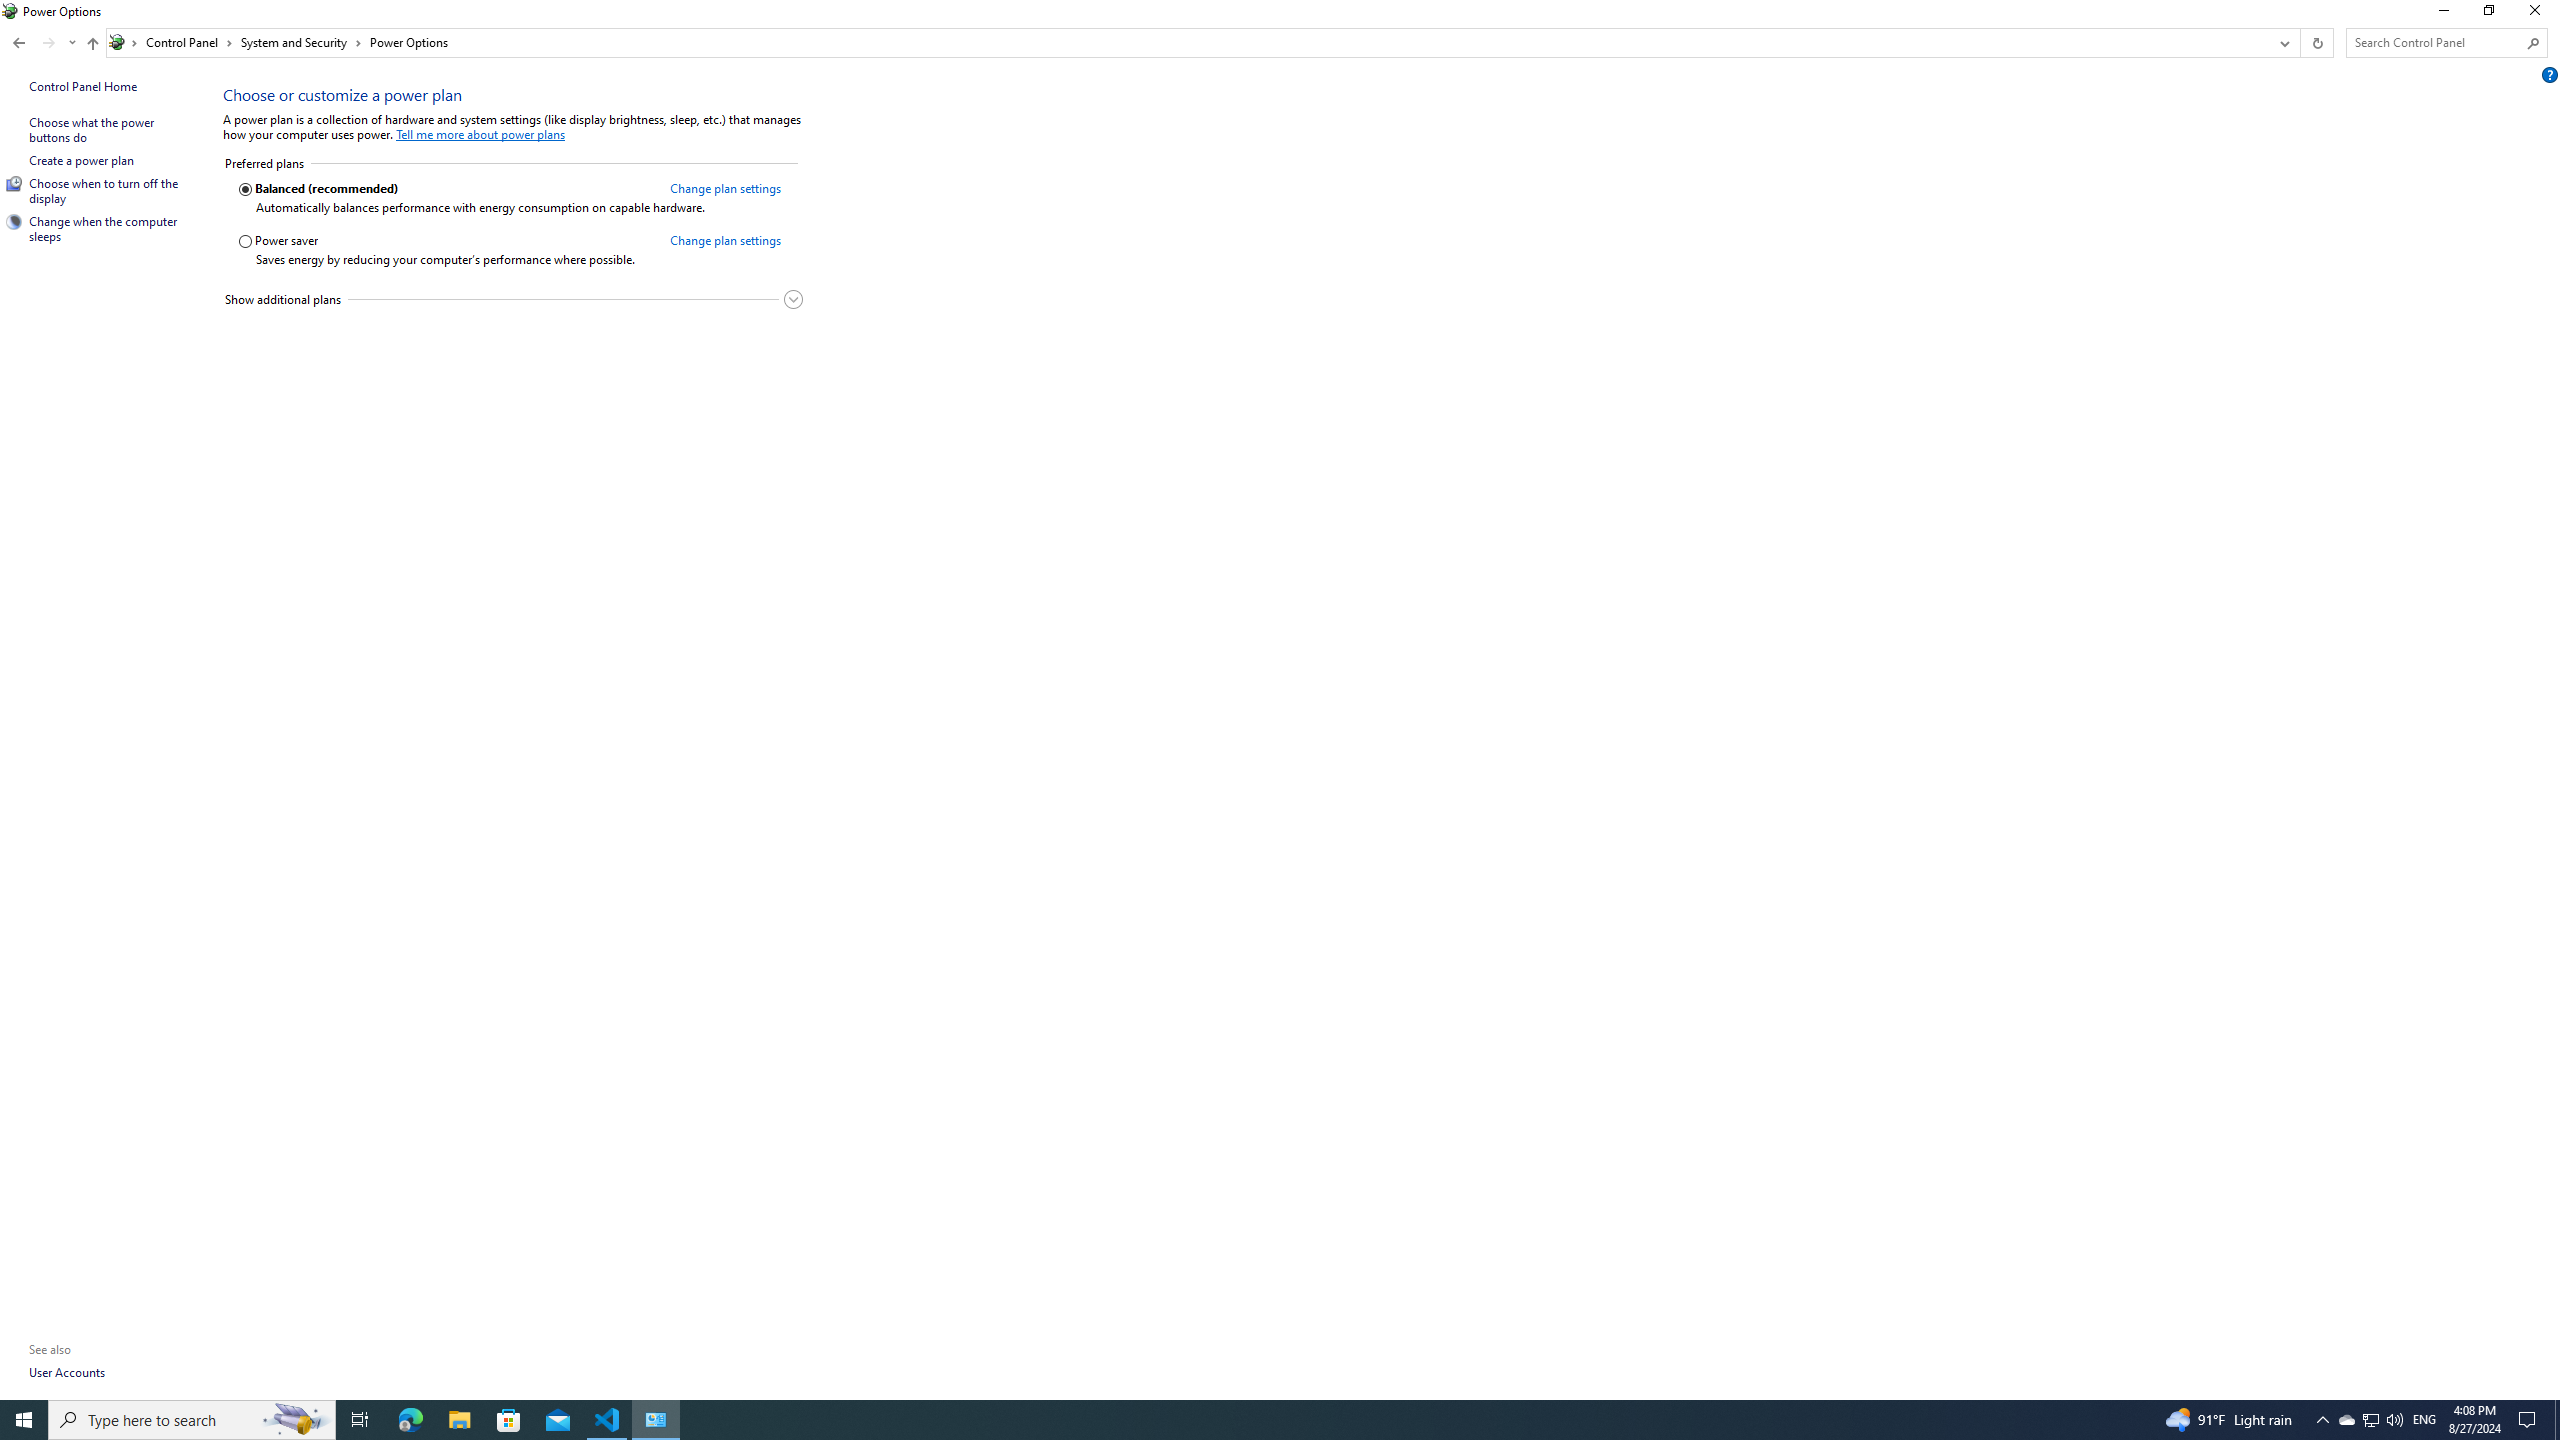 This screenshot has height=1440, width=2560. Describe the element at coordinates (1188, 42) in the screenshot. I see `Address: Control Panel\System and Security\Power Options` at that location.